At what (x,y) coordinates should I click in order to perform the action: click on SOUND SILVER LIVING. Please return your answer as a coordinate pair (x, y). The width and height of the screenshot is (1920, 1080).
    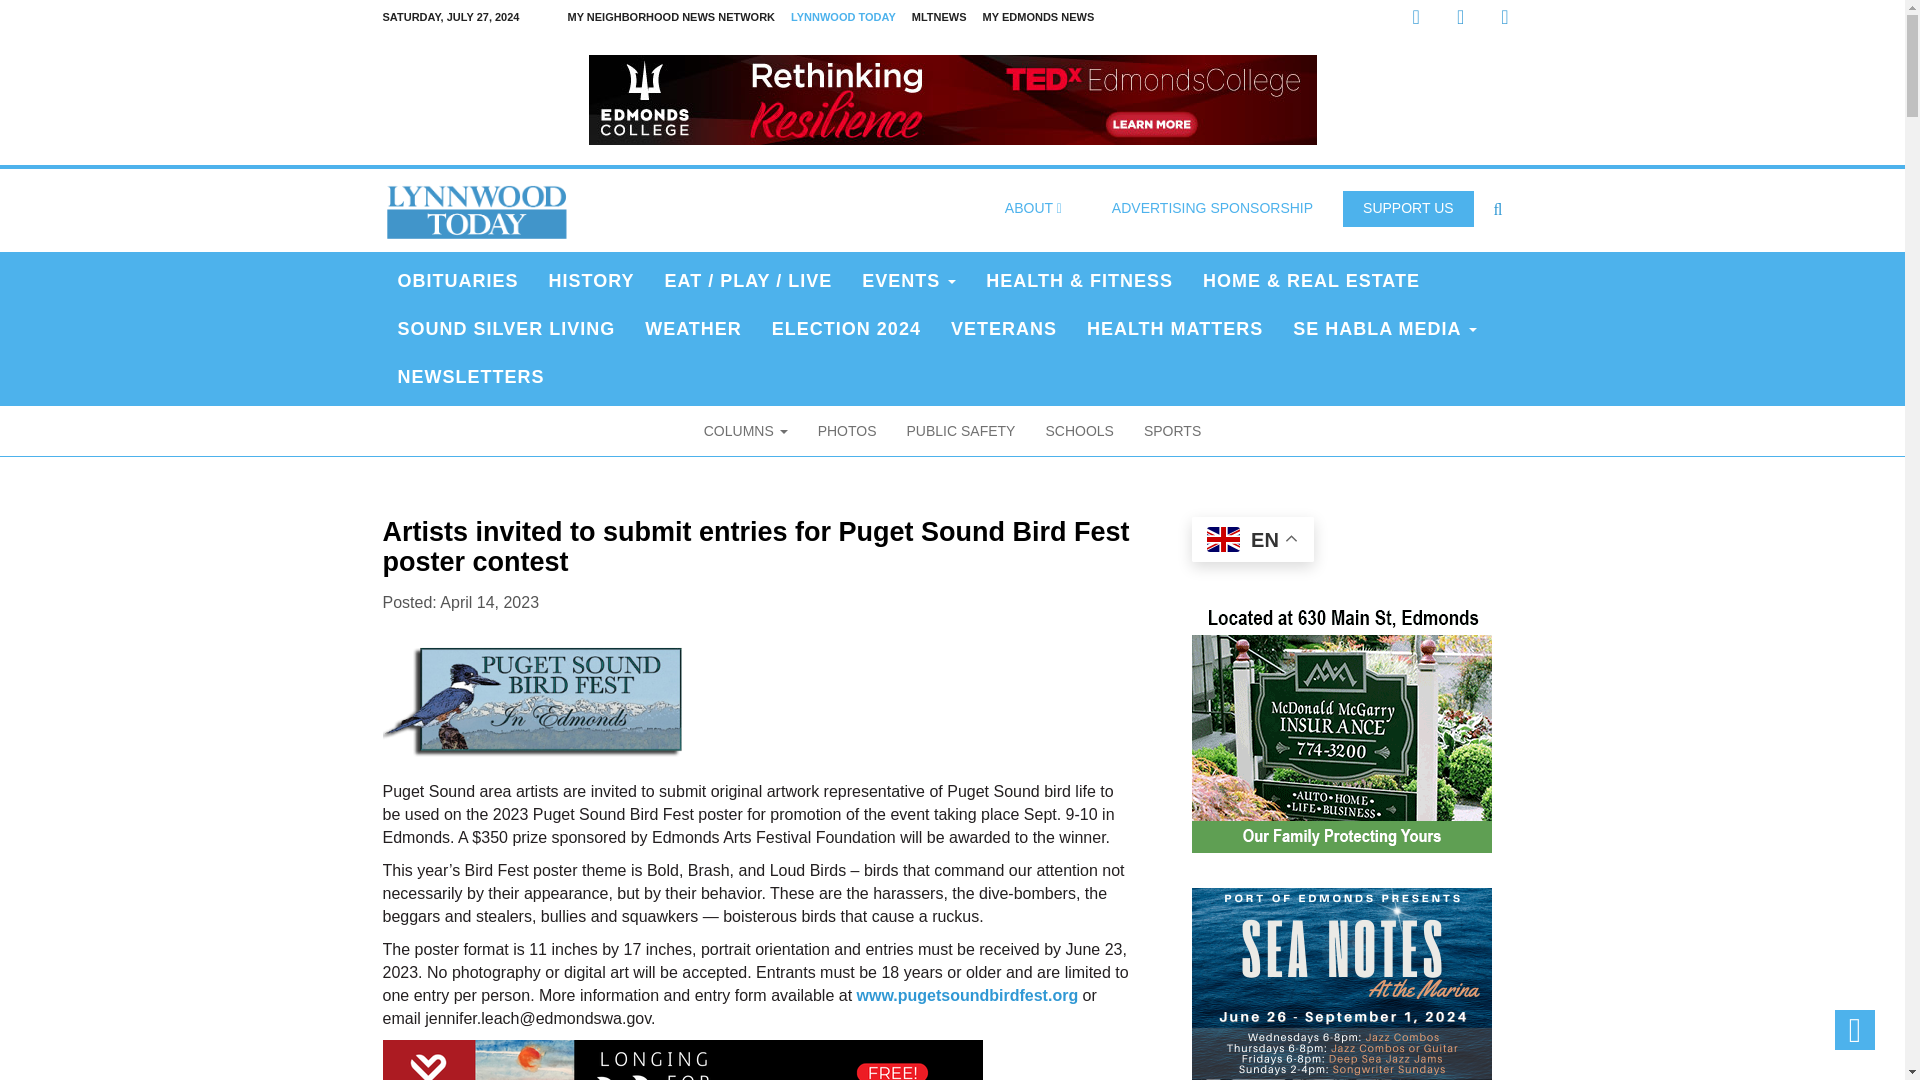
    Looking at the image, I should click on (506, 328).